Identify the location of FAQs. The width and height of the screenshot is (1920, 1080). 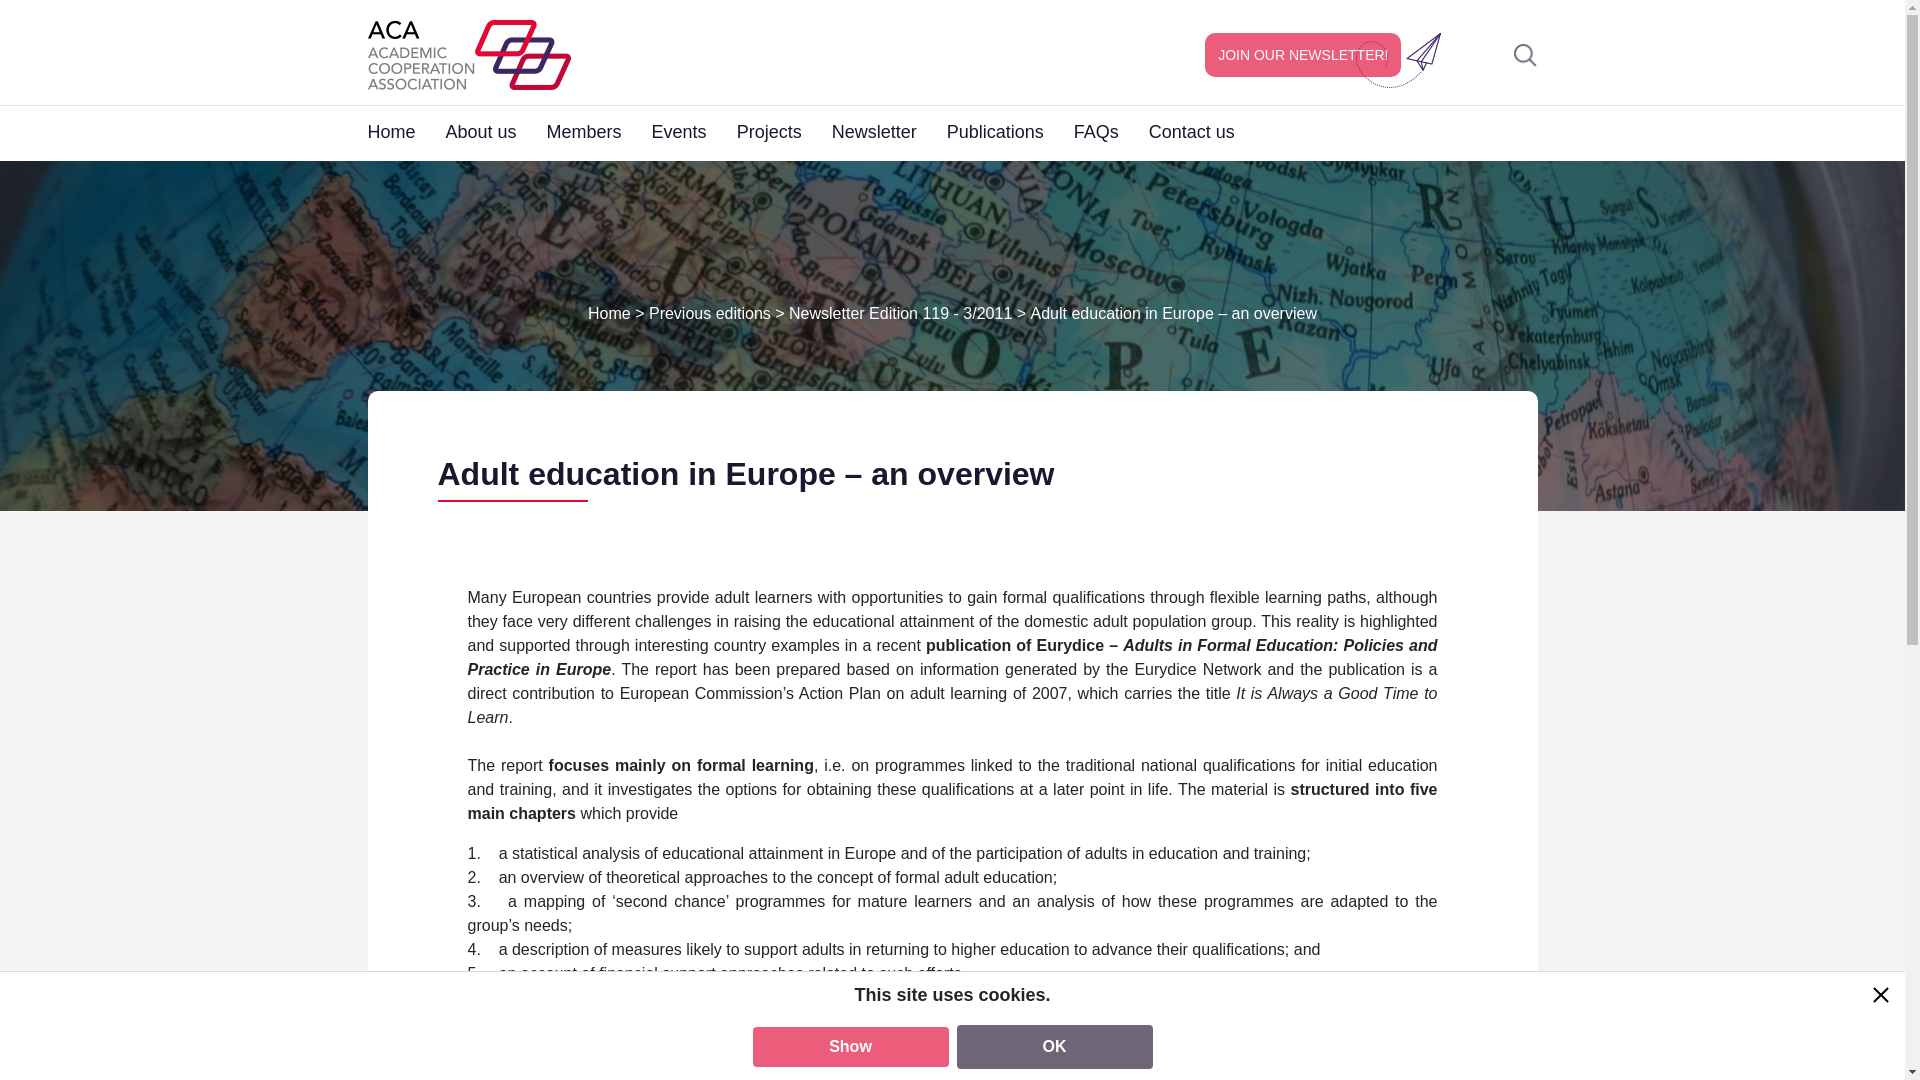
(1110, 131).